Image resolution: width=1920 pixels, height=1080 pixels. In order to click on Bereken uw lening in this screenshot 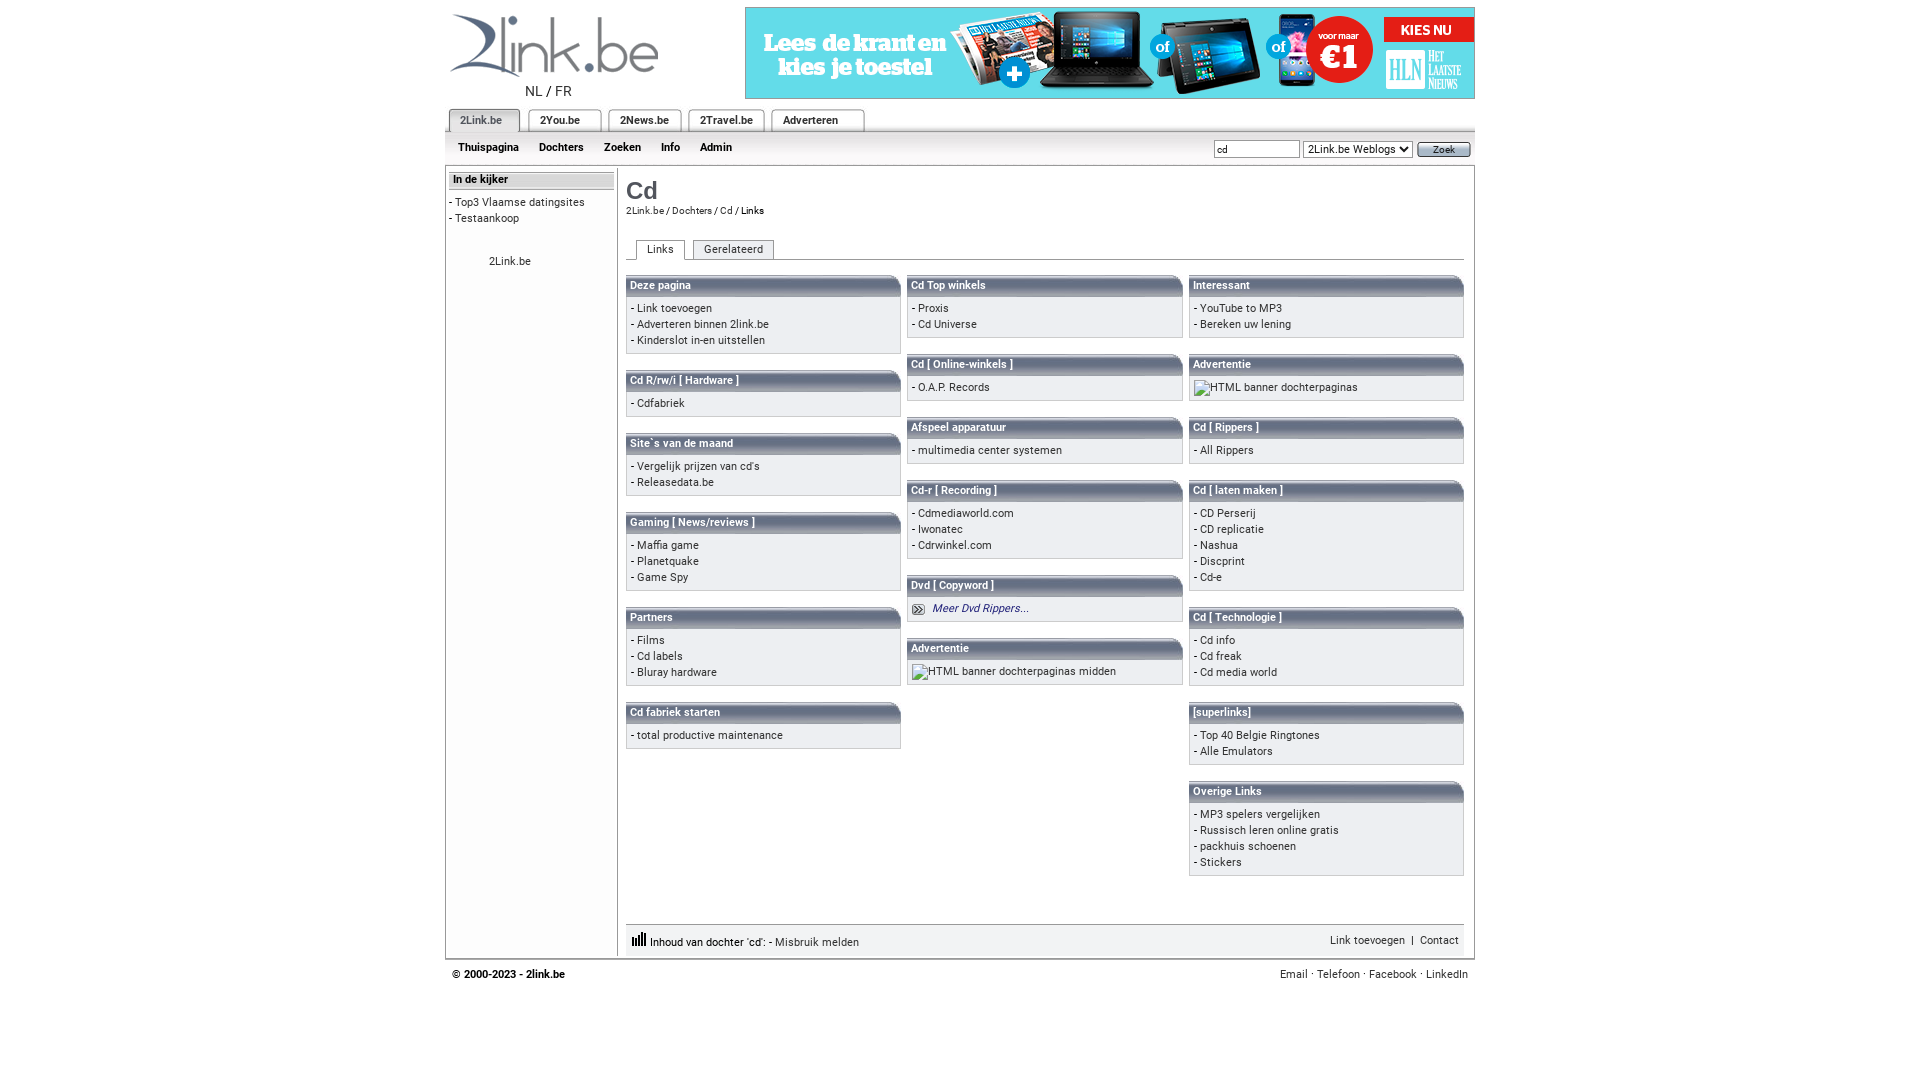, I will do `click(1246, 324)`.